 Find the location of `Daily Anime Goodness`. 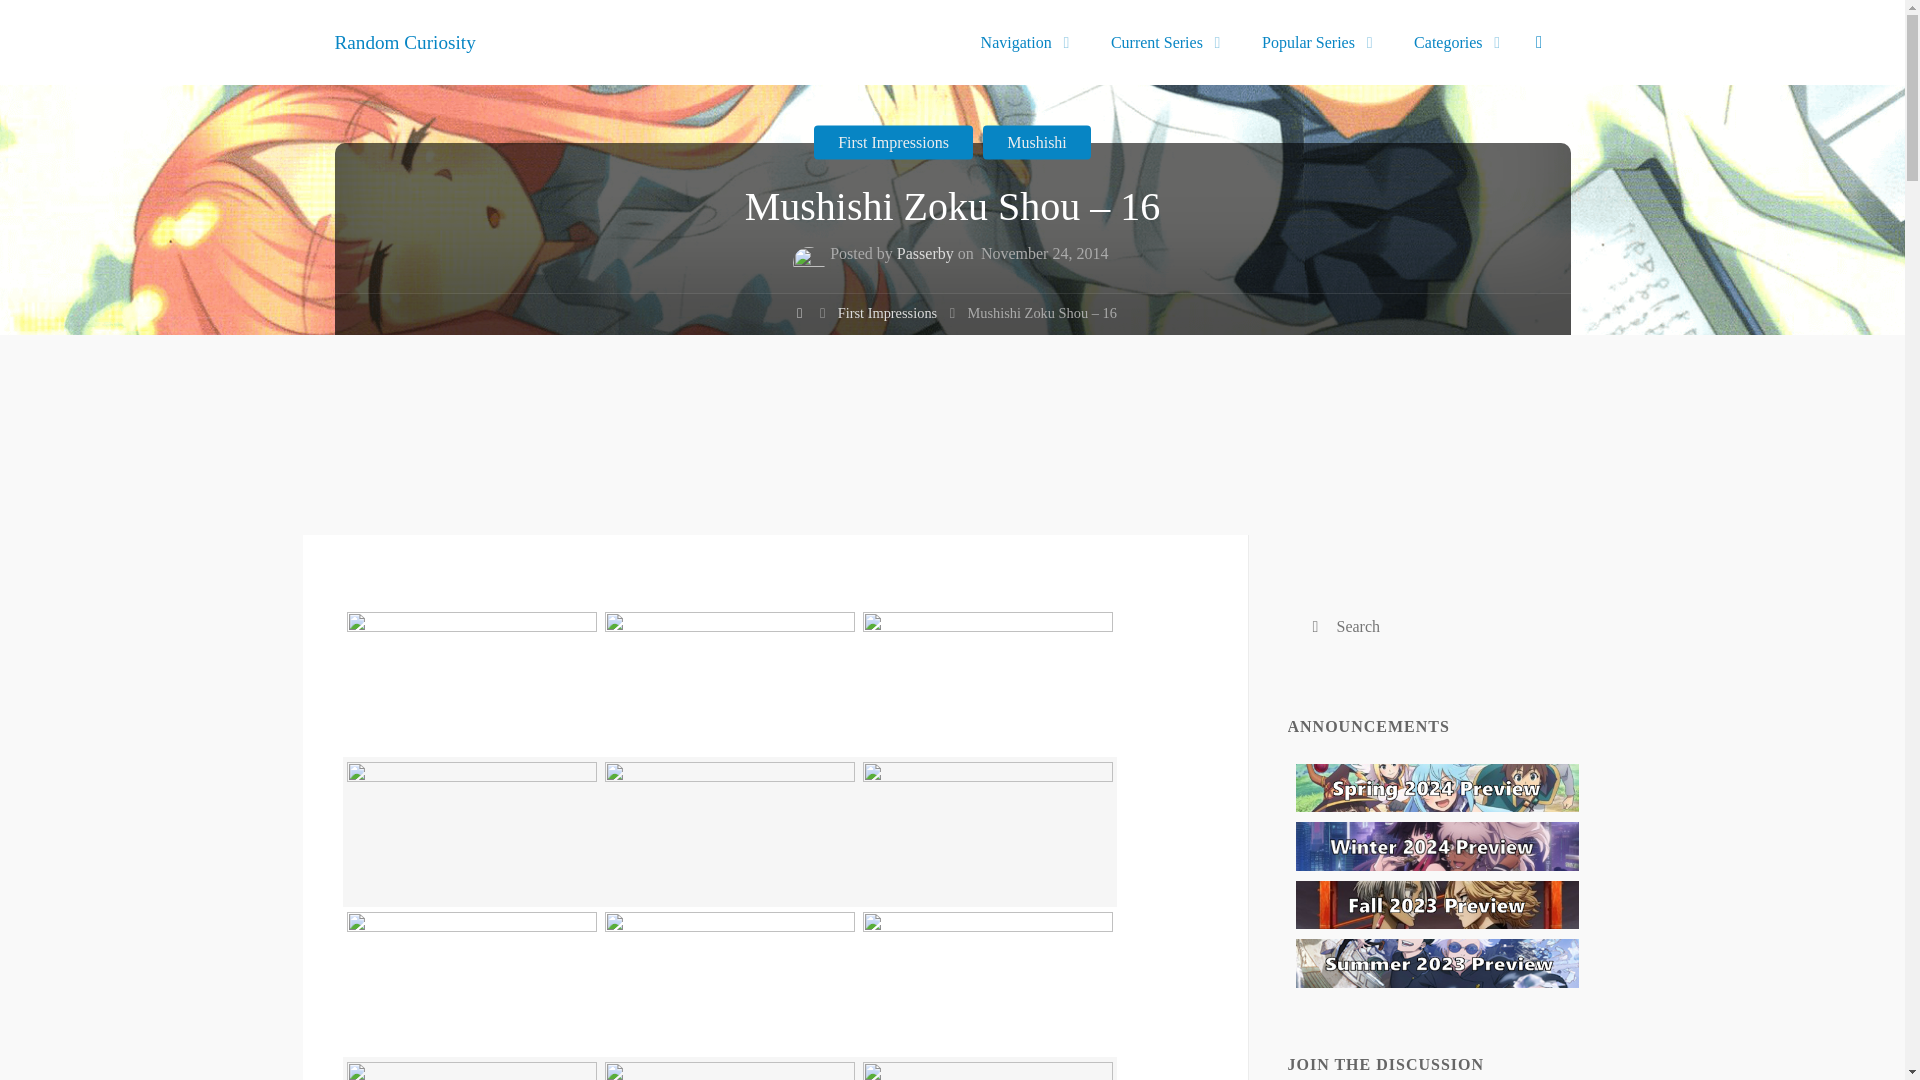

Daily Anime Goodness is located at coordinates (412, 41).